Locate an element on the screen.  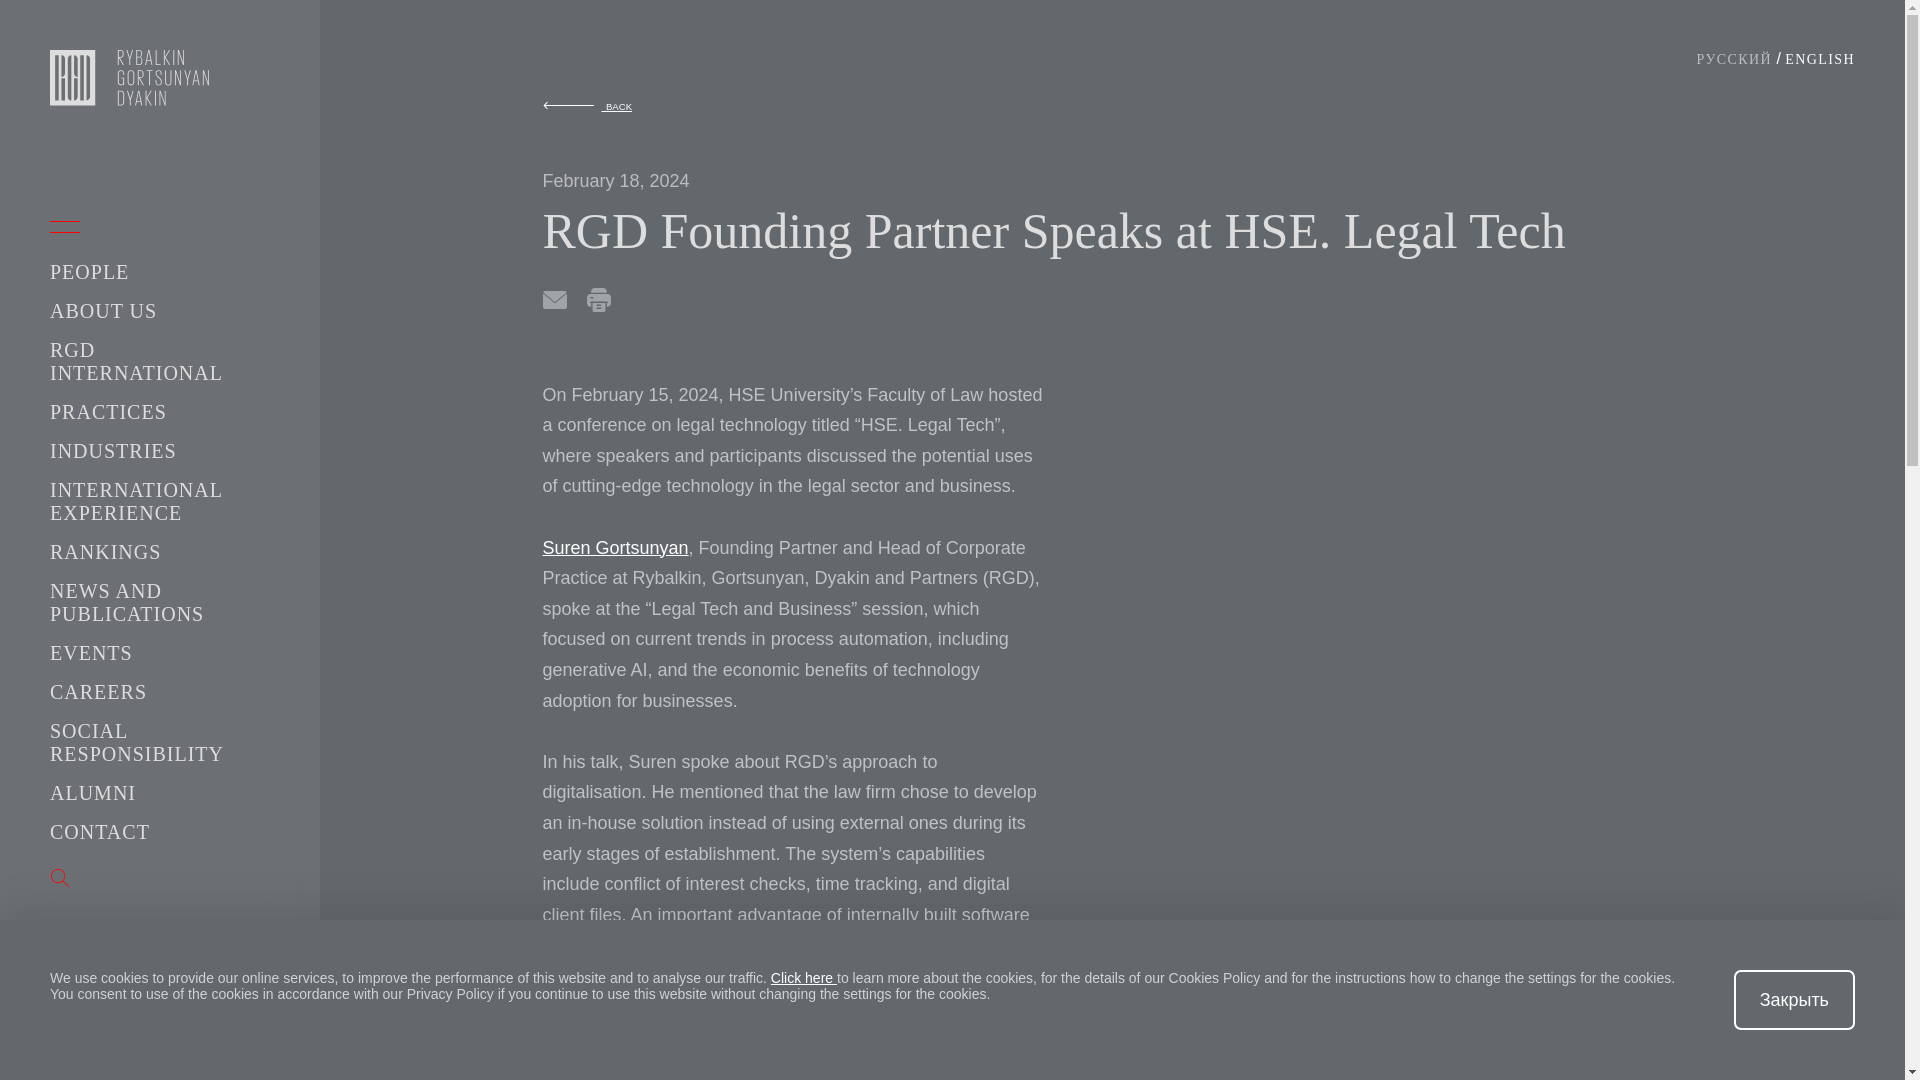
INTERNATIONAL EXPERIENCE is located at coordinates (136, 501).